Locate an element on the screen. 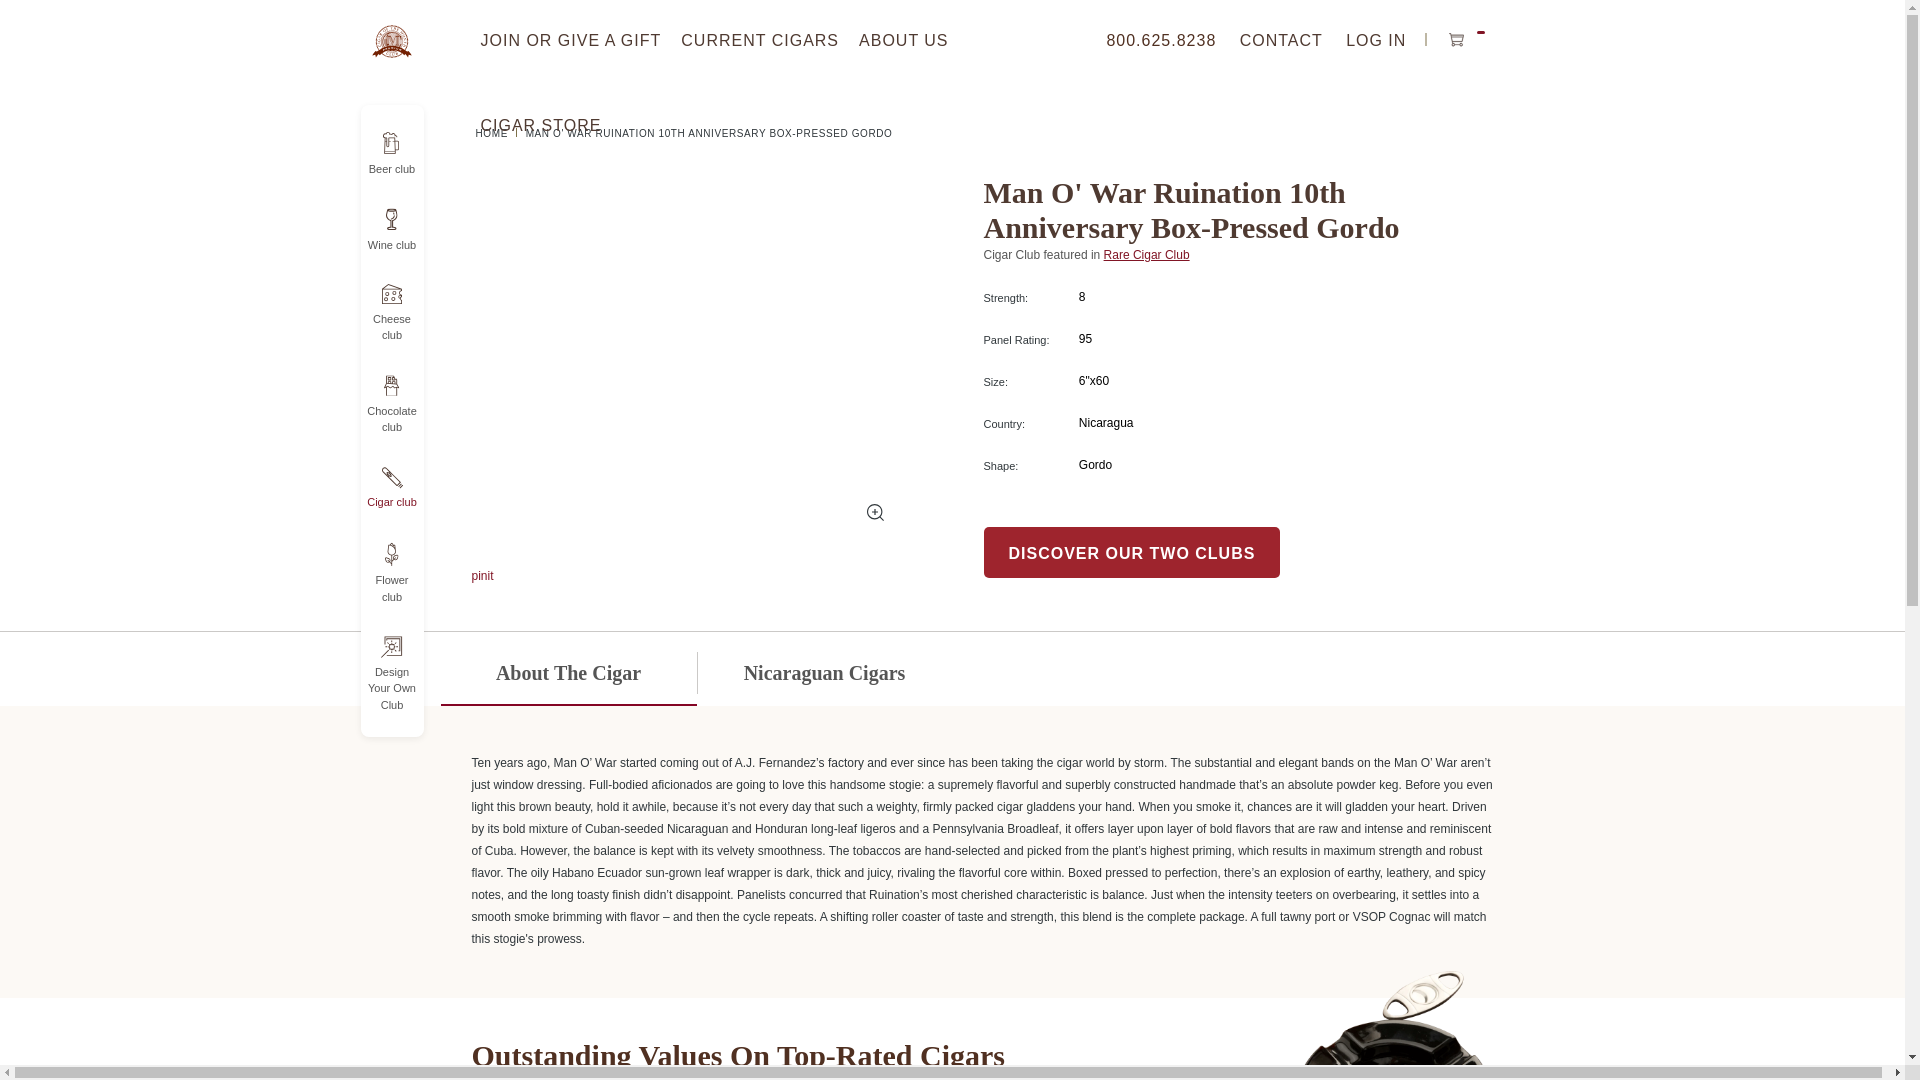 This screenshot has width=1920, height=1080. Nicaraguan Cigars is located at coordinates (824, 674).